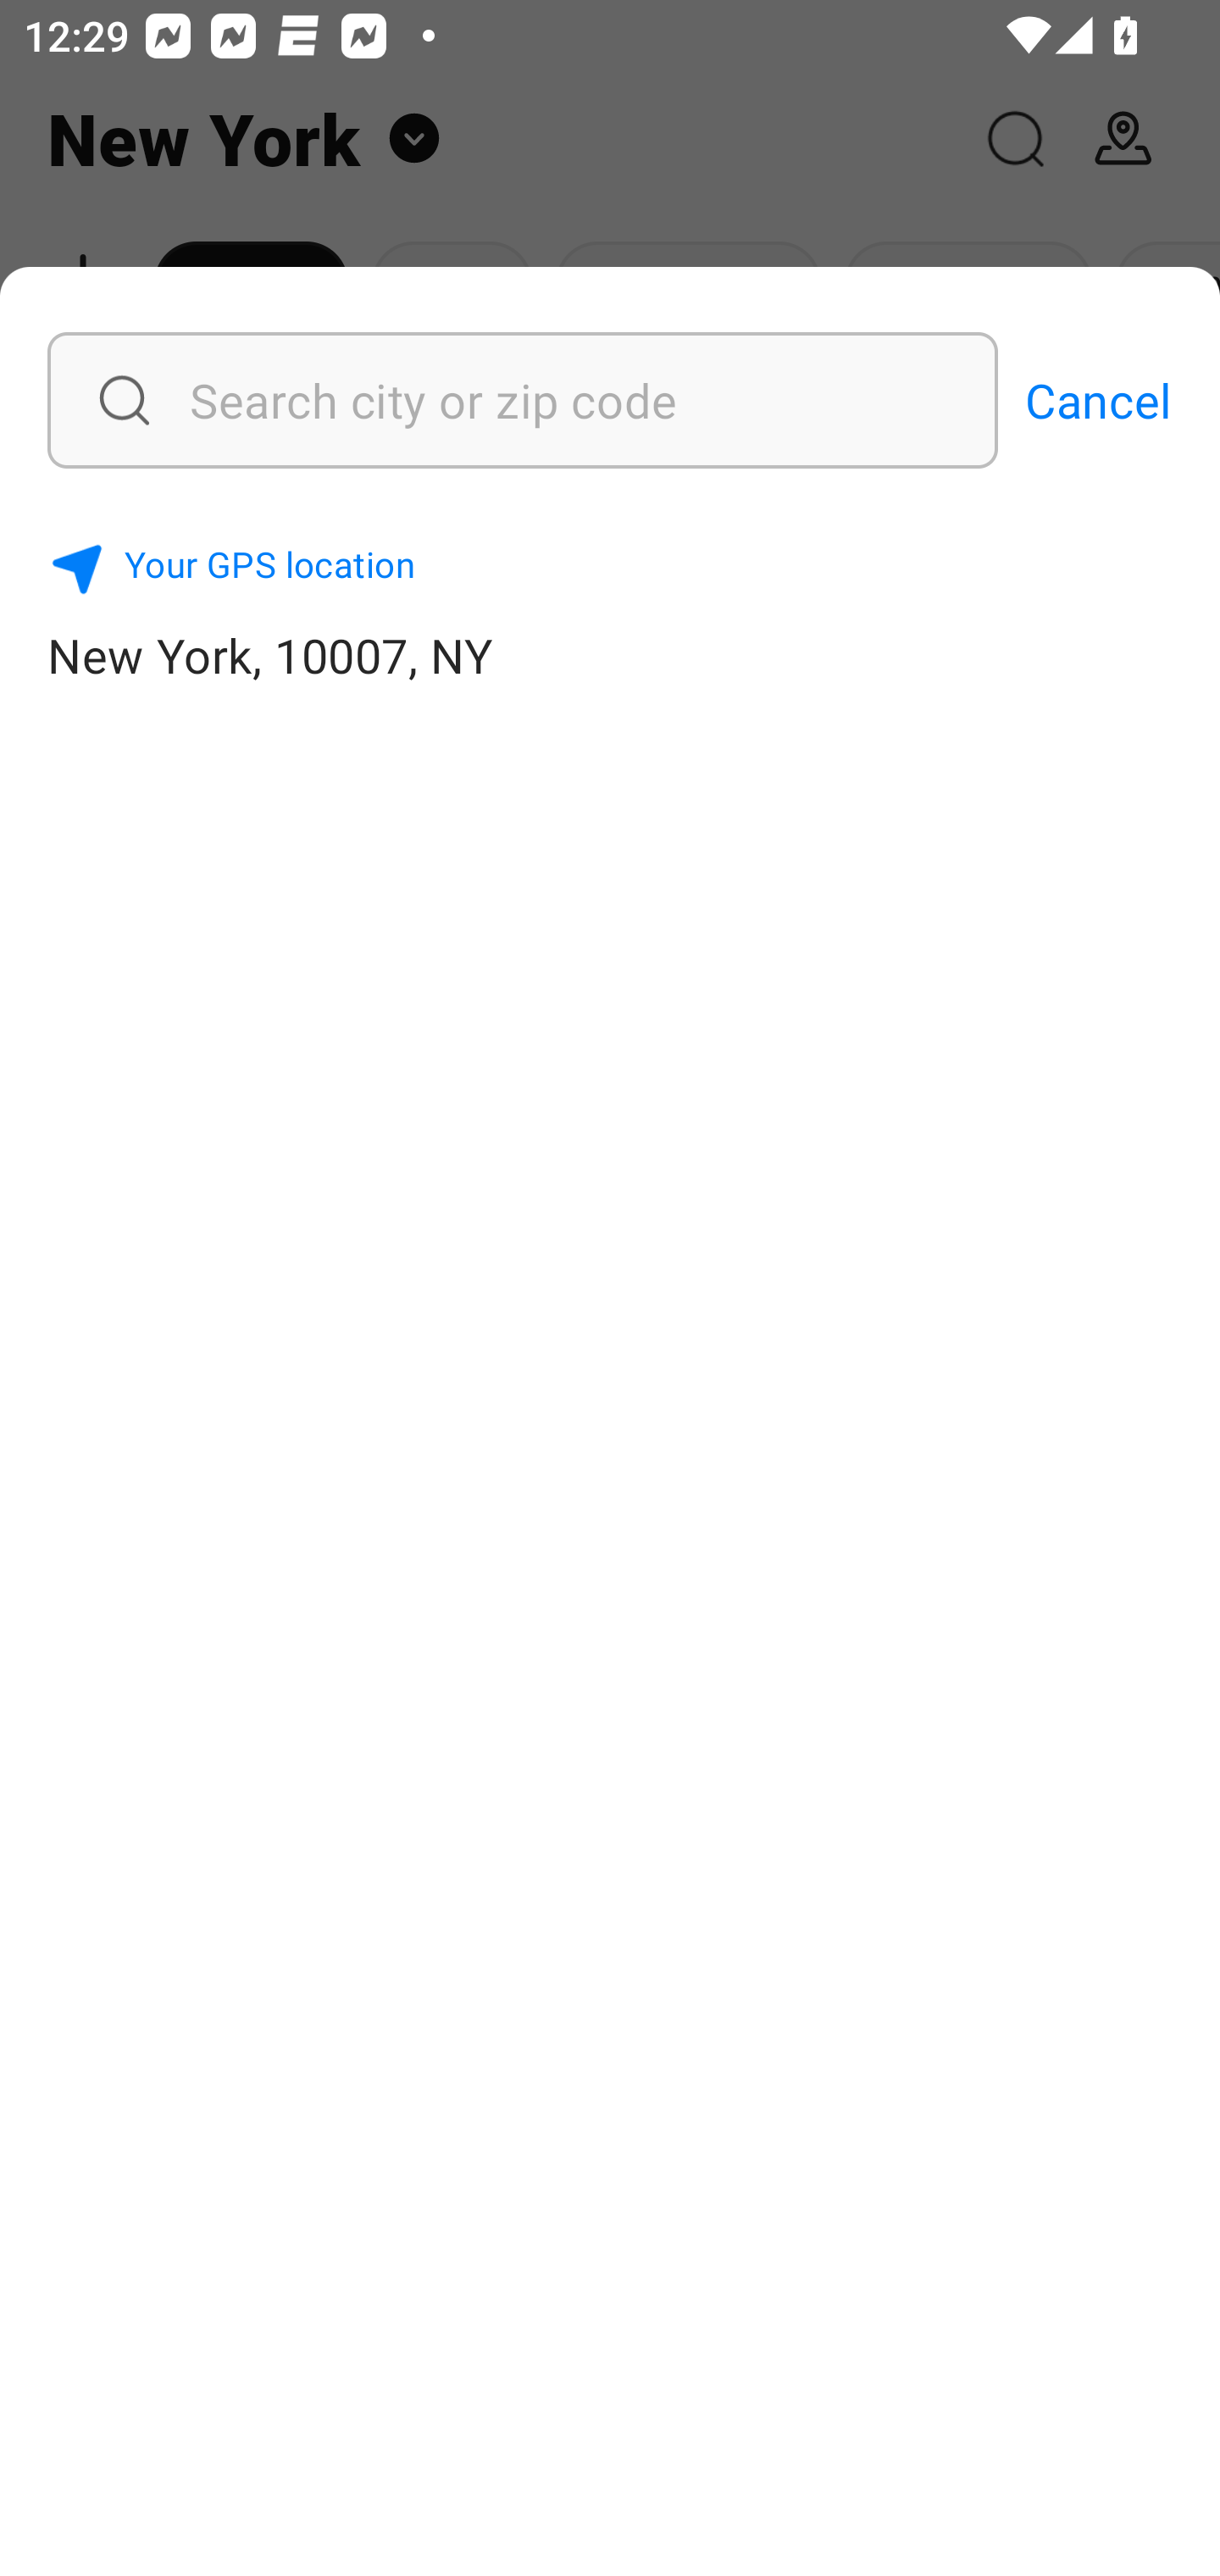 This screenshot has height=2576, width=1220. I want to click on Cancel, so click(1098, 400).